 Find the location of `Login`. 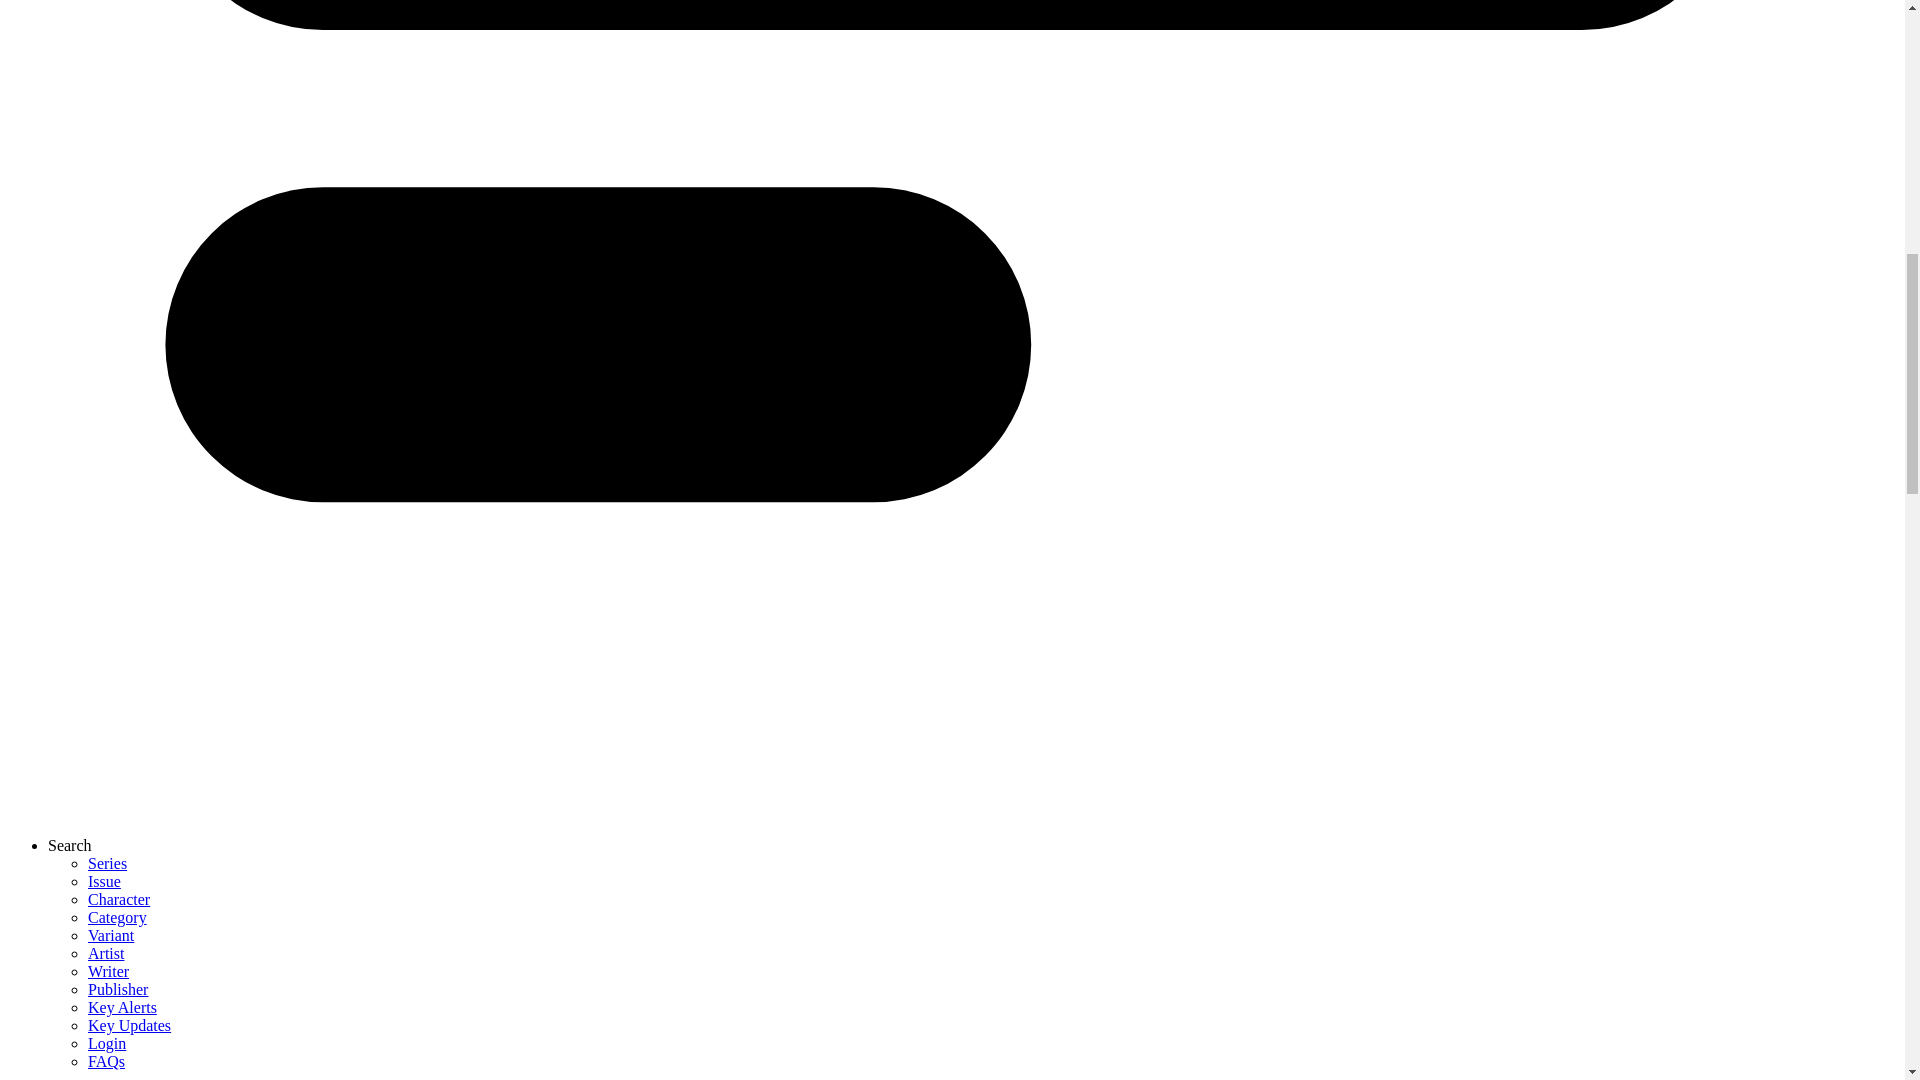

Login is located at coordinates (107, 1042).